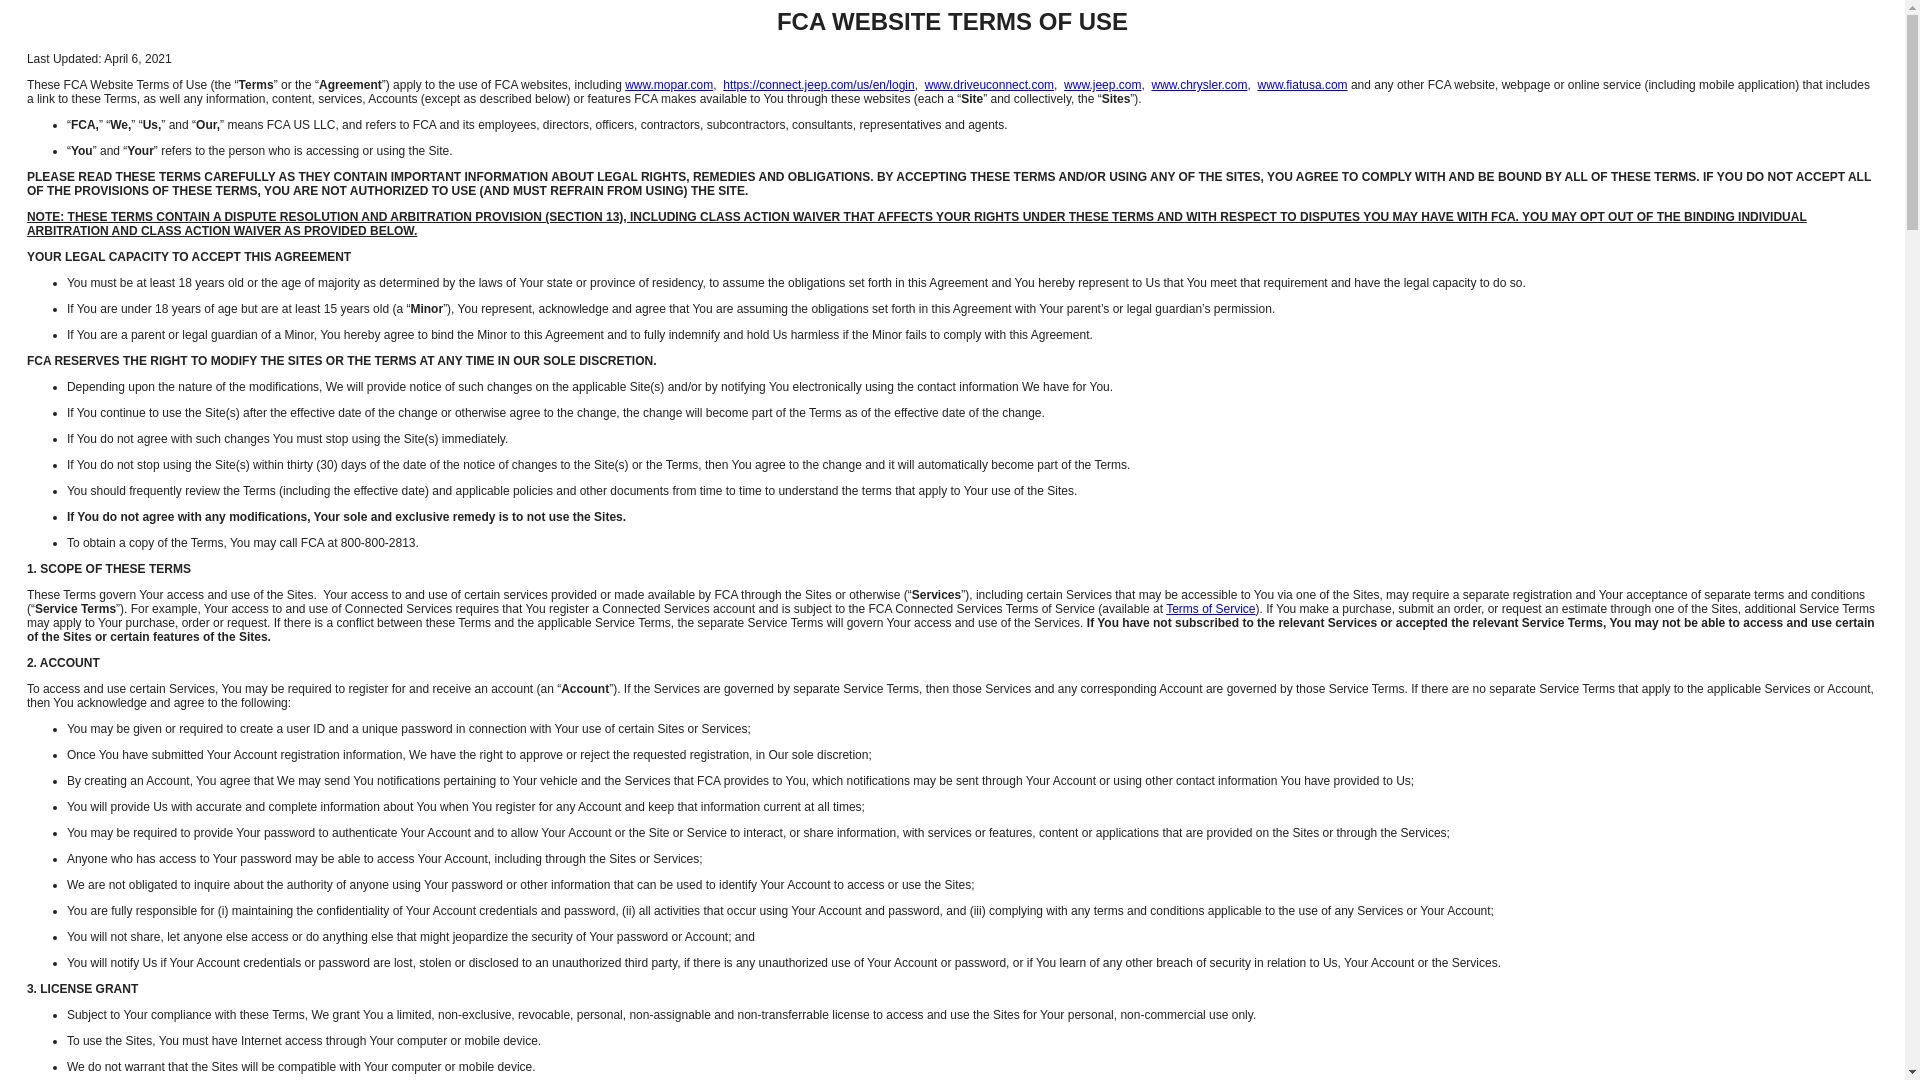  What do you see at coordinates (668, 84) in the screenshot?
I see `www.mopar.com` at bounding box center [668, 84].